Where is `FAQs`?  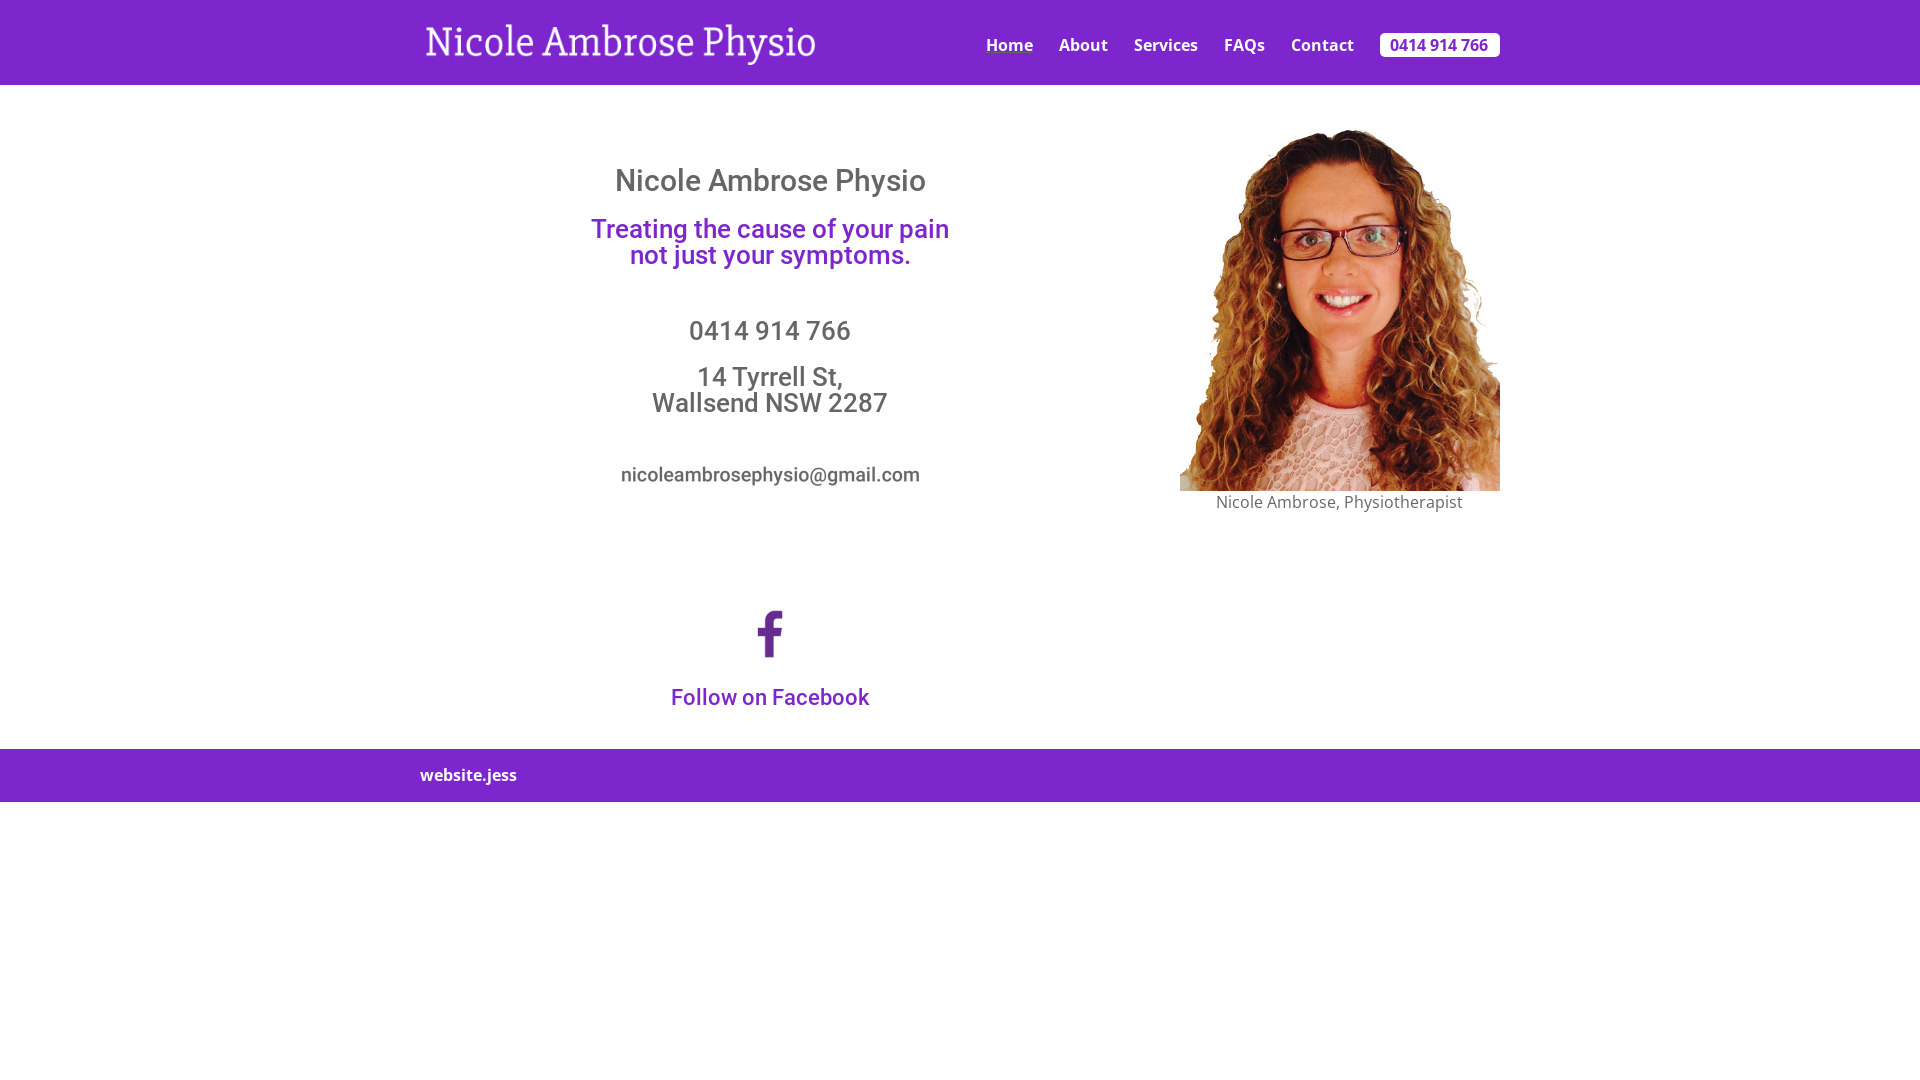
FAQs is located at coordinates (1244, 62).